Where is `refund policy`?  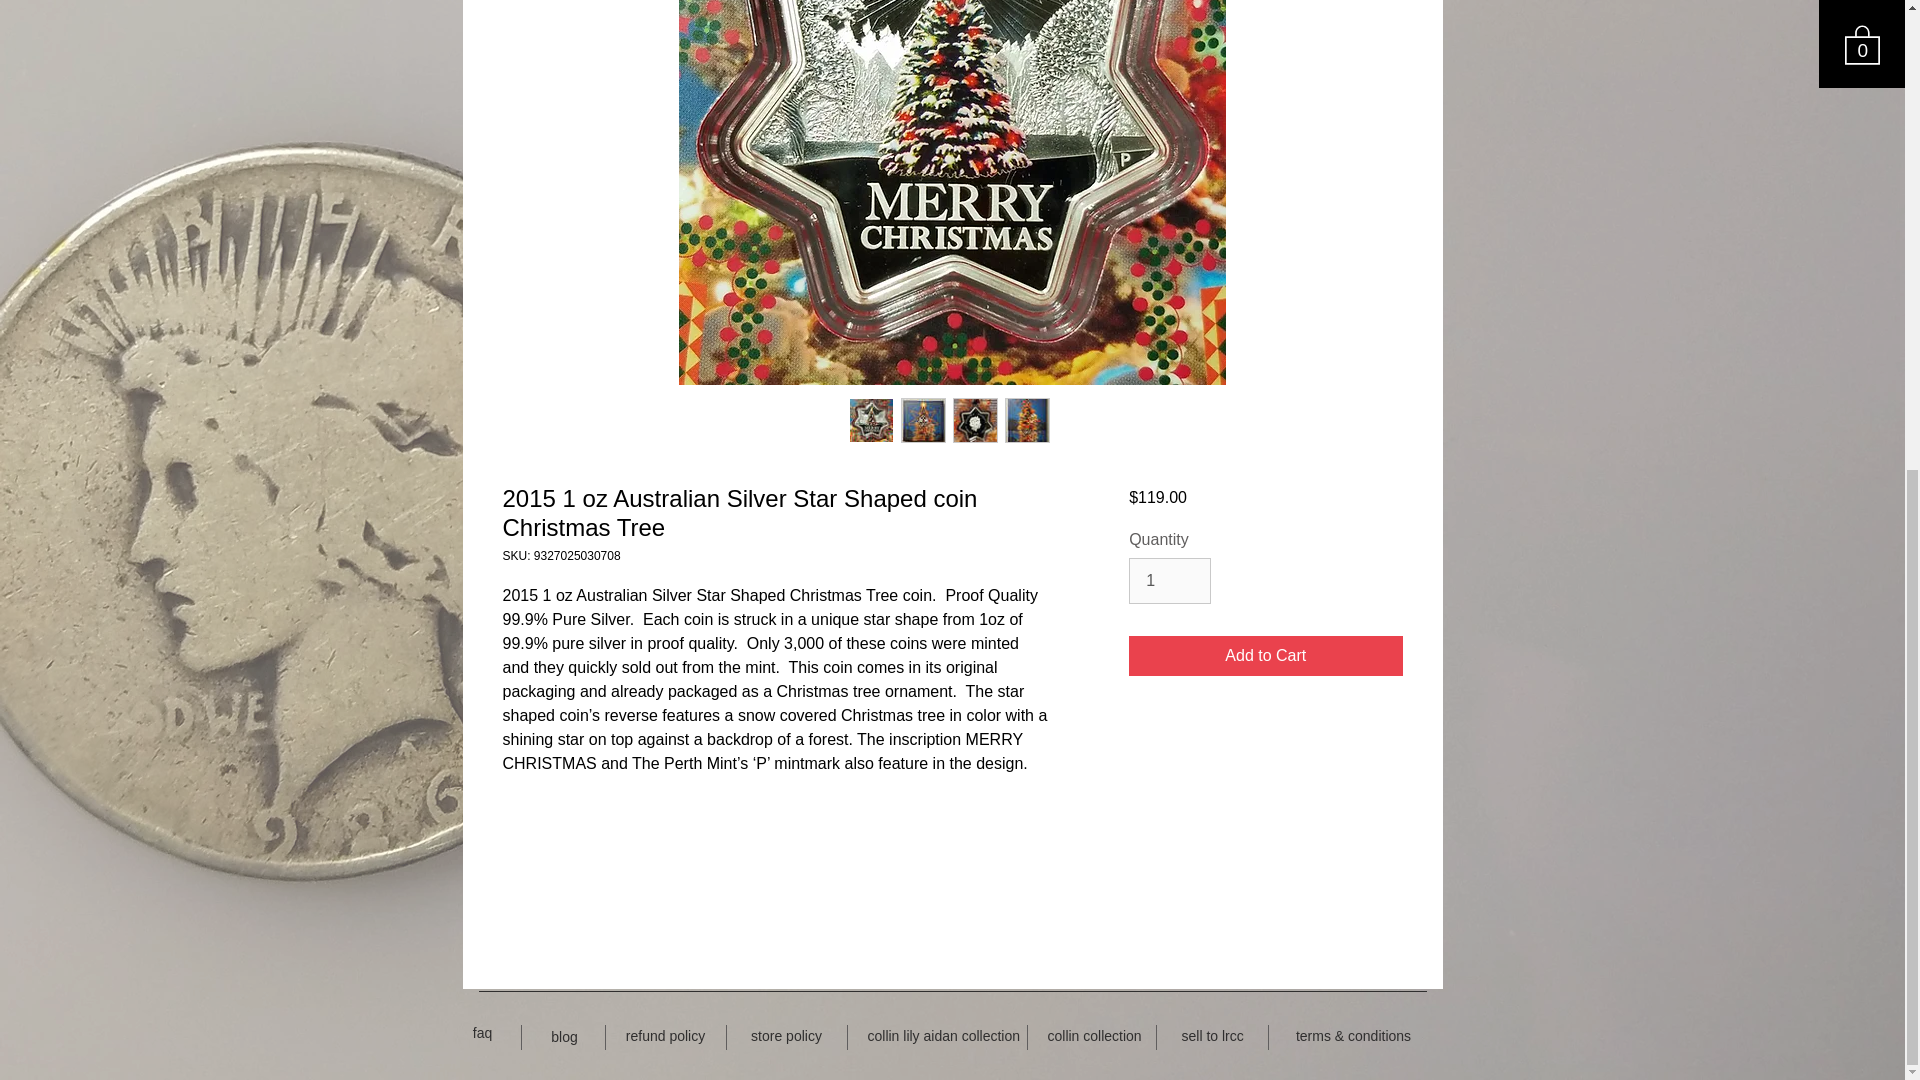
refund policy is located at coordinates (666, 1036).